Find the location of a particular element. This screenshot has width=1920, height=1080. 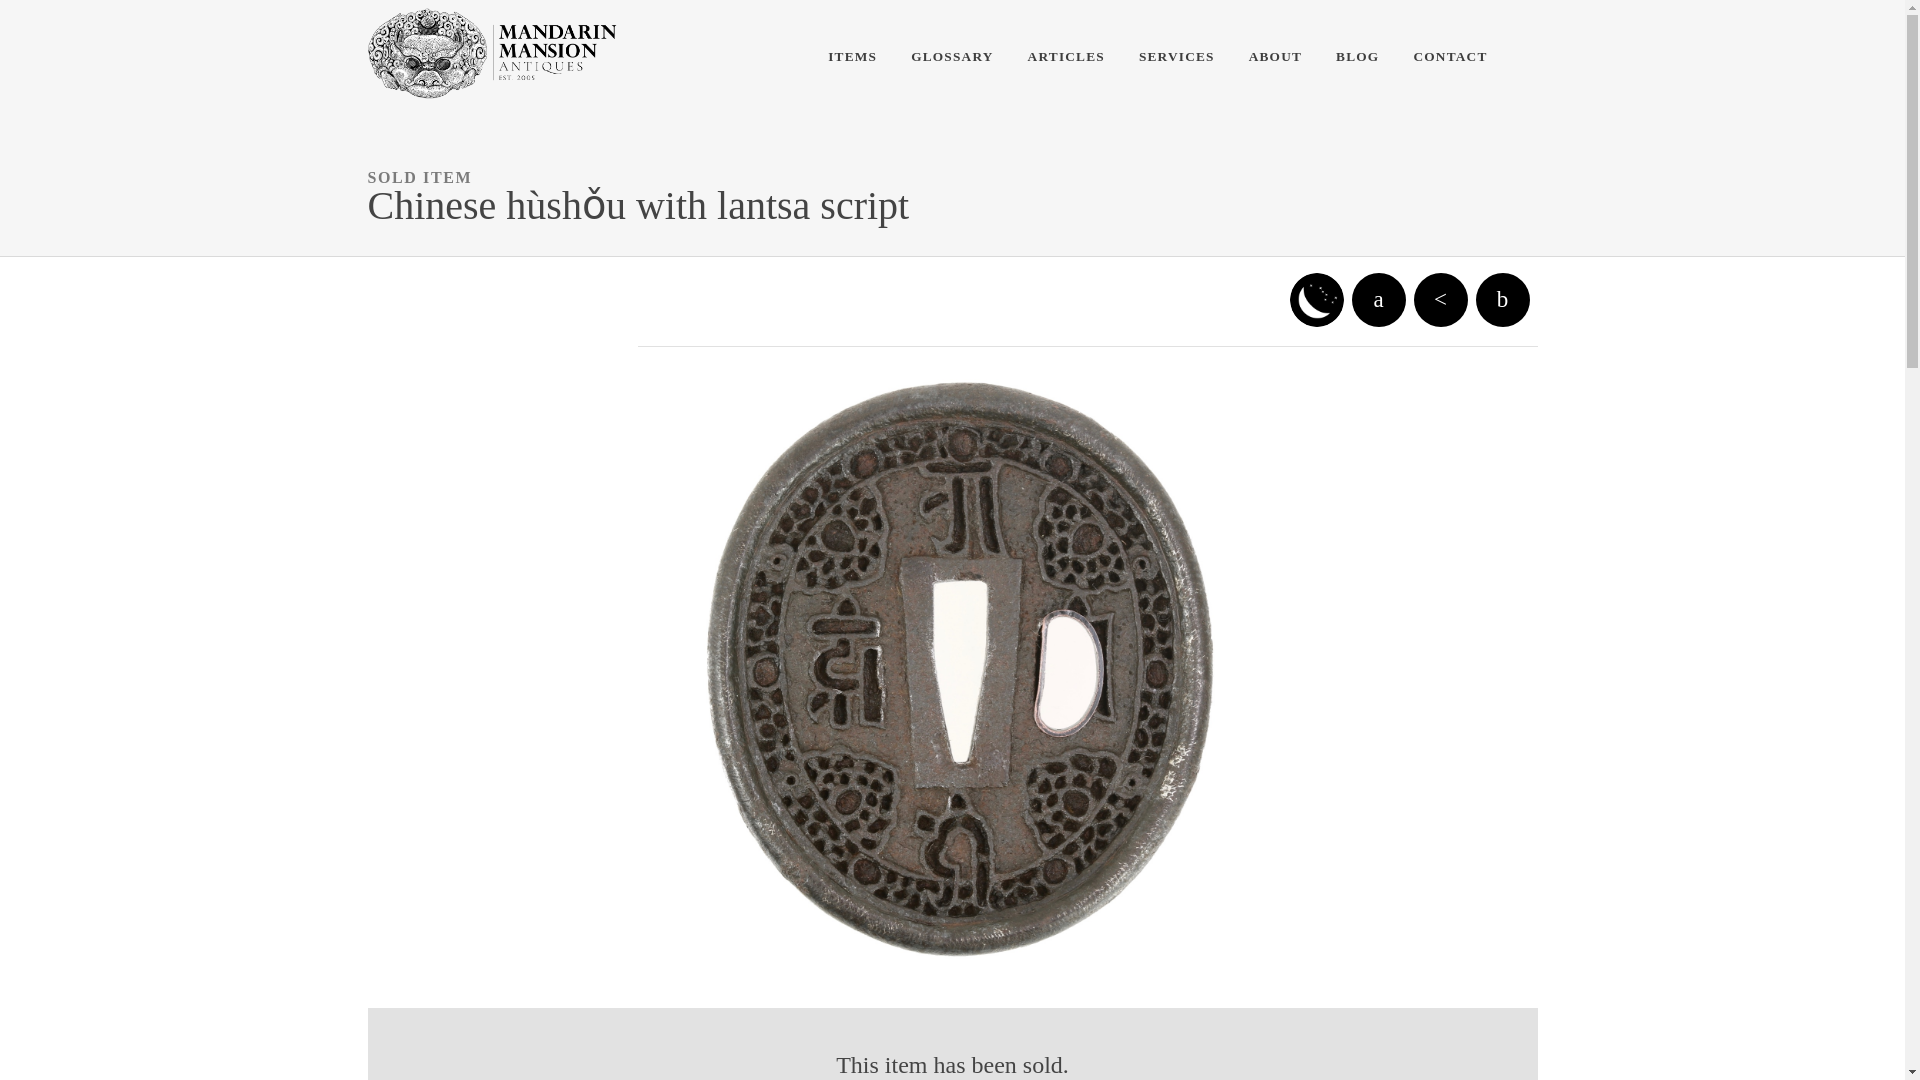

SERVICES is located at coordinates (1176, 56).